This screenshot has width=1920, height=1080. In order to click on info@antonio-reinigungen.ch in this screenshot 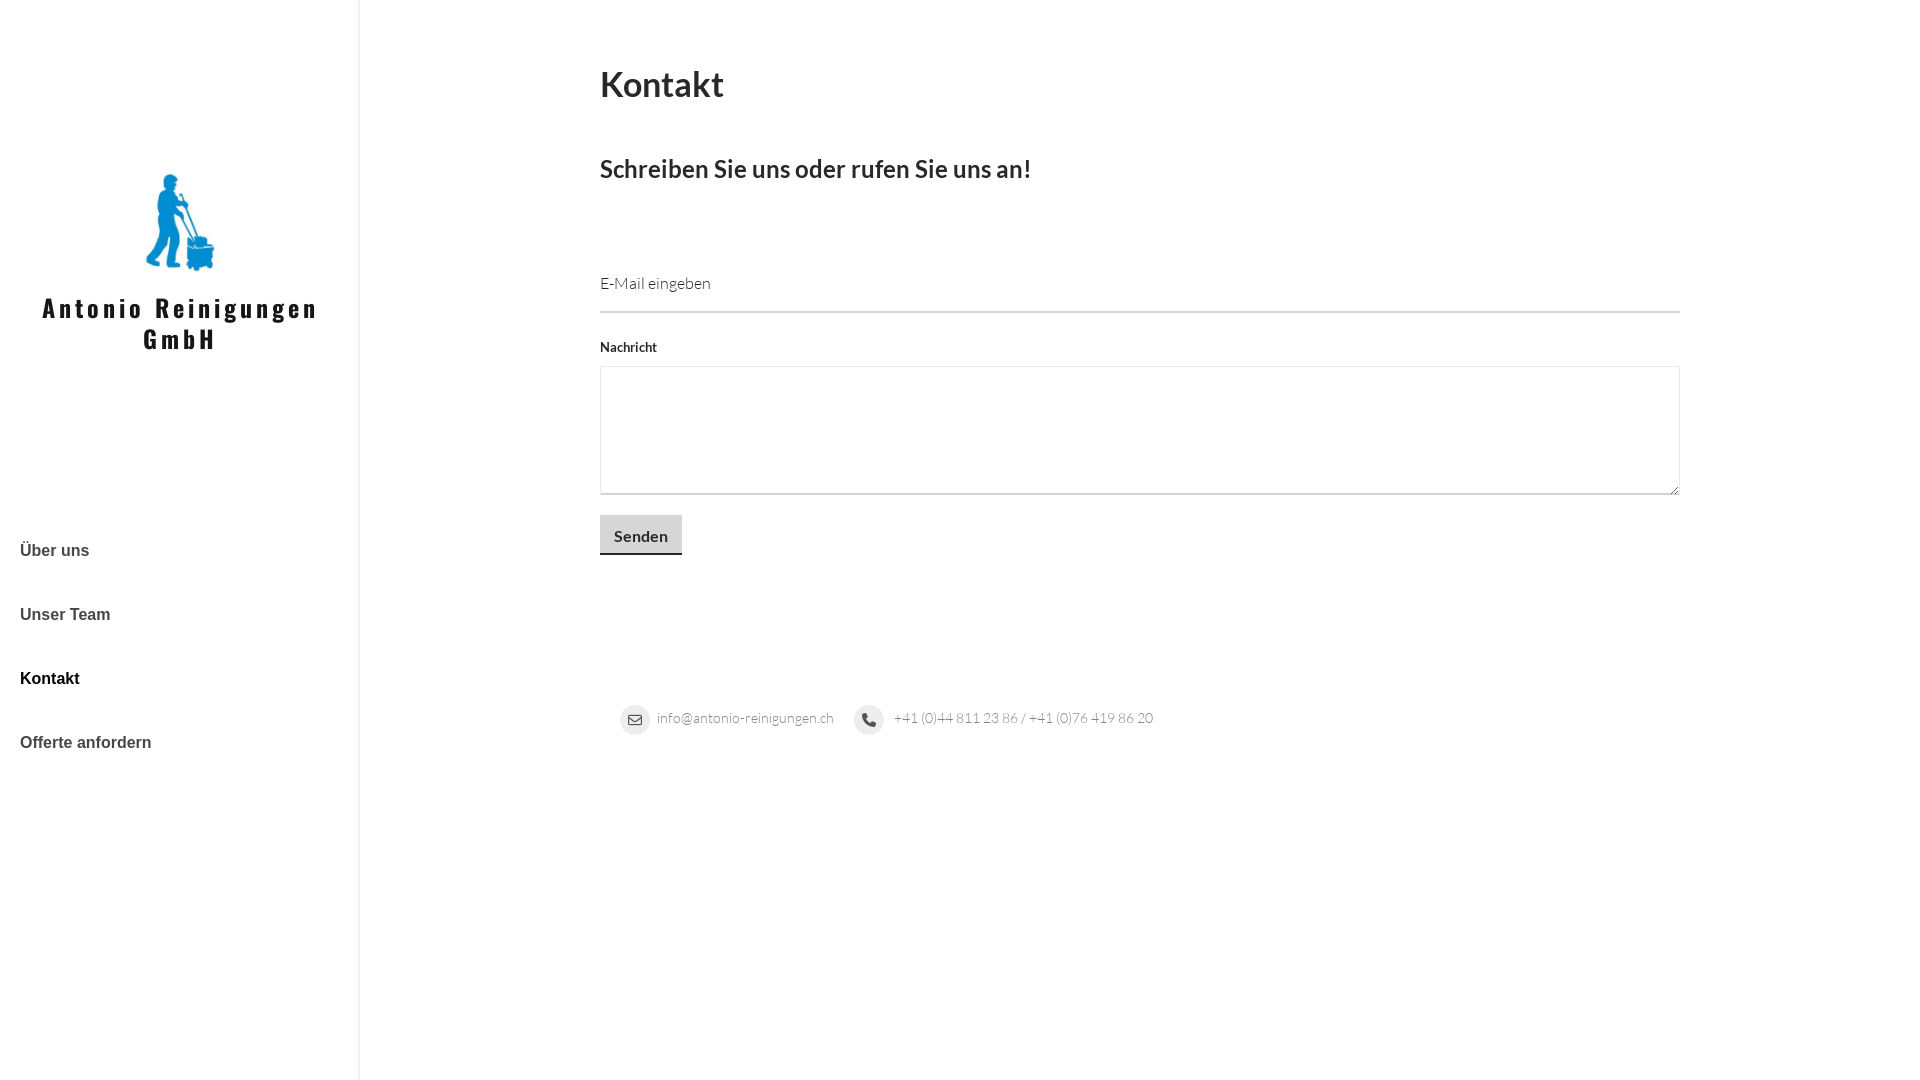, I will do `click(727, 718)`.